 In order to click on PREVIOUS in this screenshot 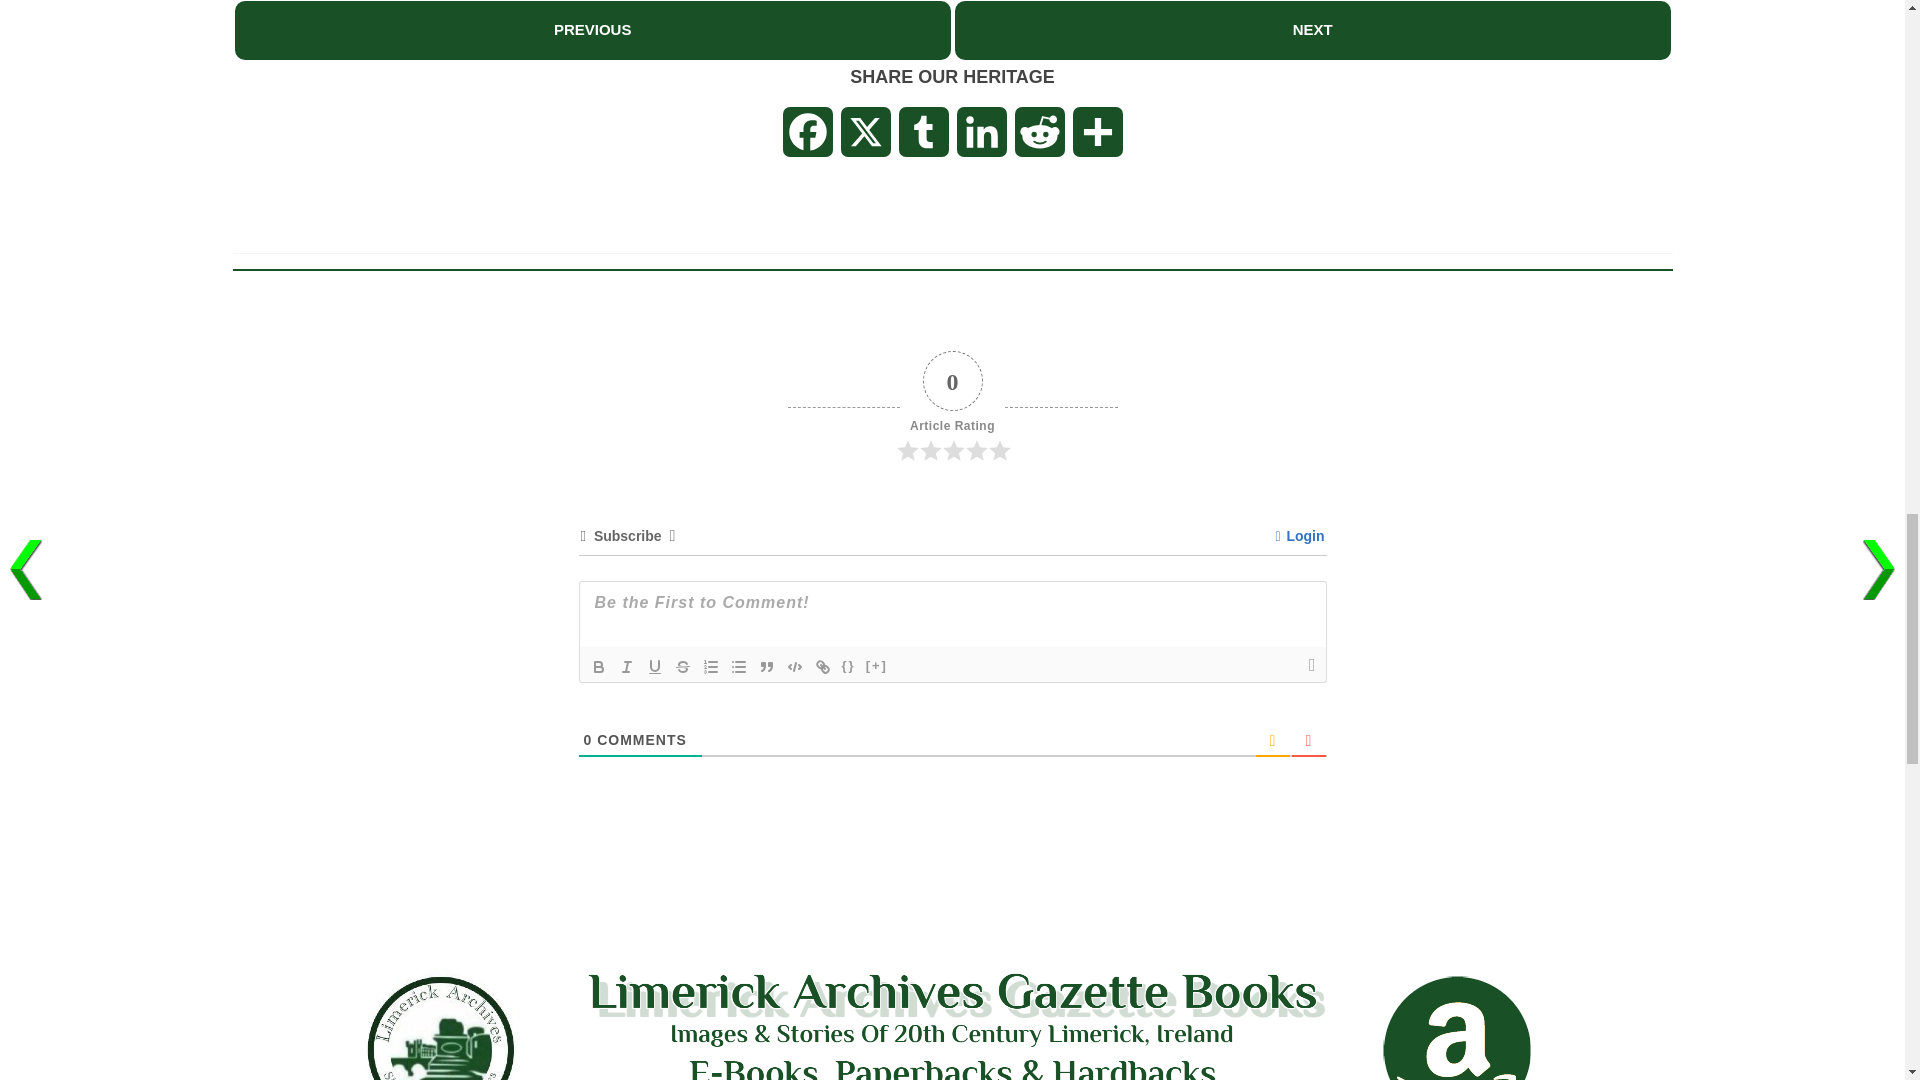, I will do `click(592, 30)`.